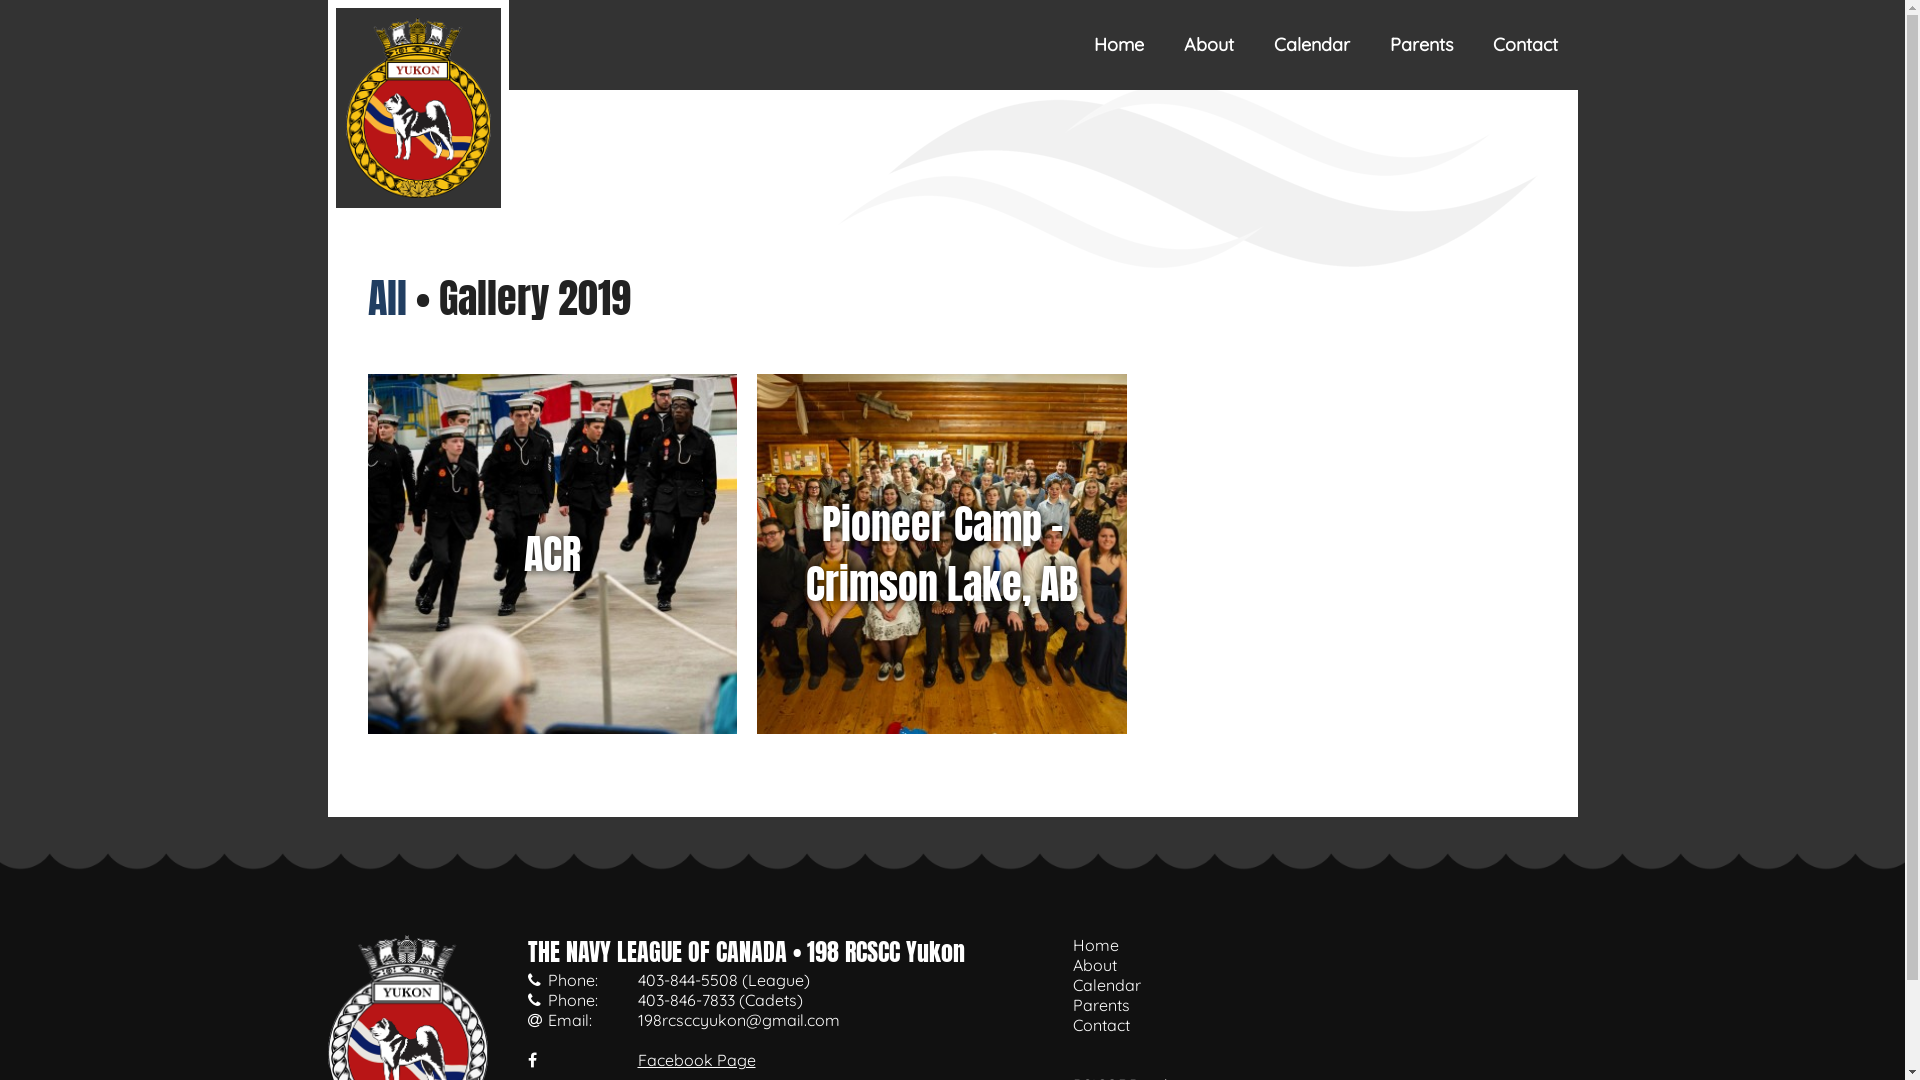 The image size is (1920, 1080). What do you see at coordinates (1100, 1005) in the screenshot?
I see `Parents` at bounding box center [1100, 1005].